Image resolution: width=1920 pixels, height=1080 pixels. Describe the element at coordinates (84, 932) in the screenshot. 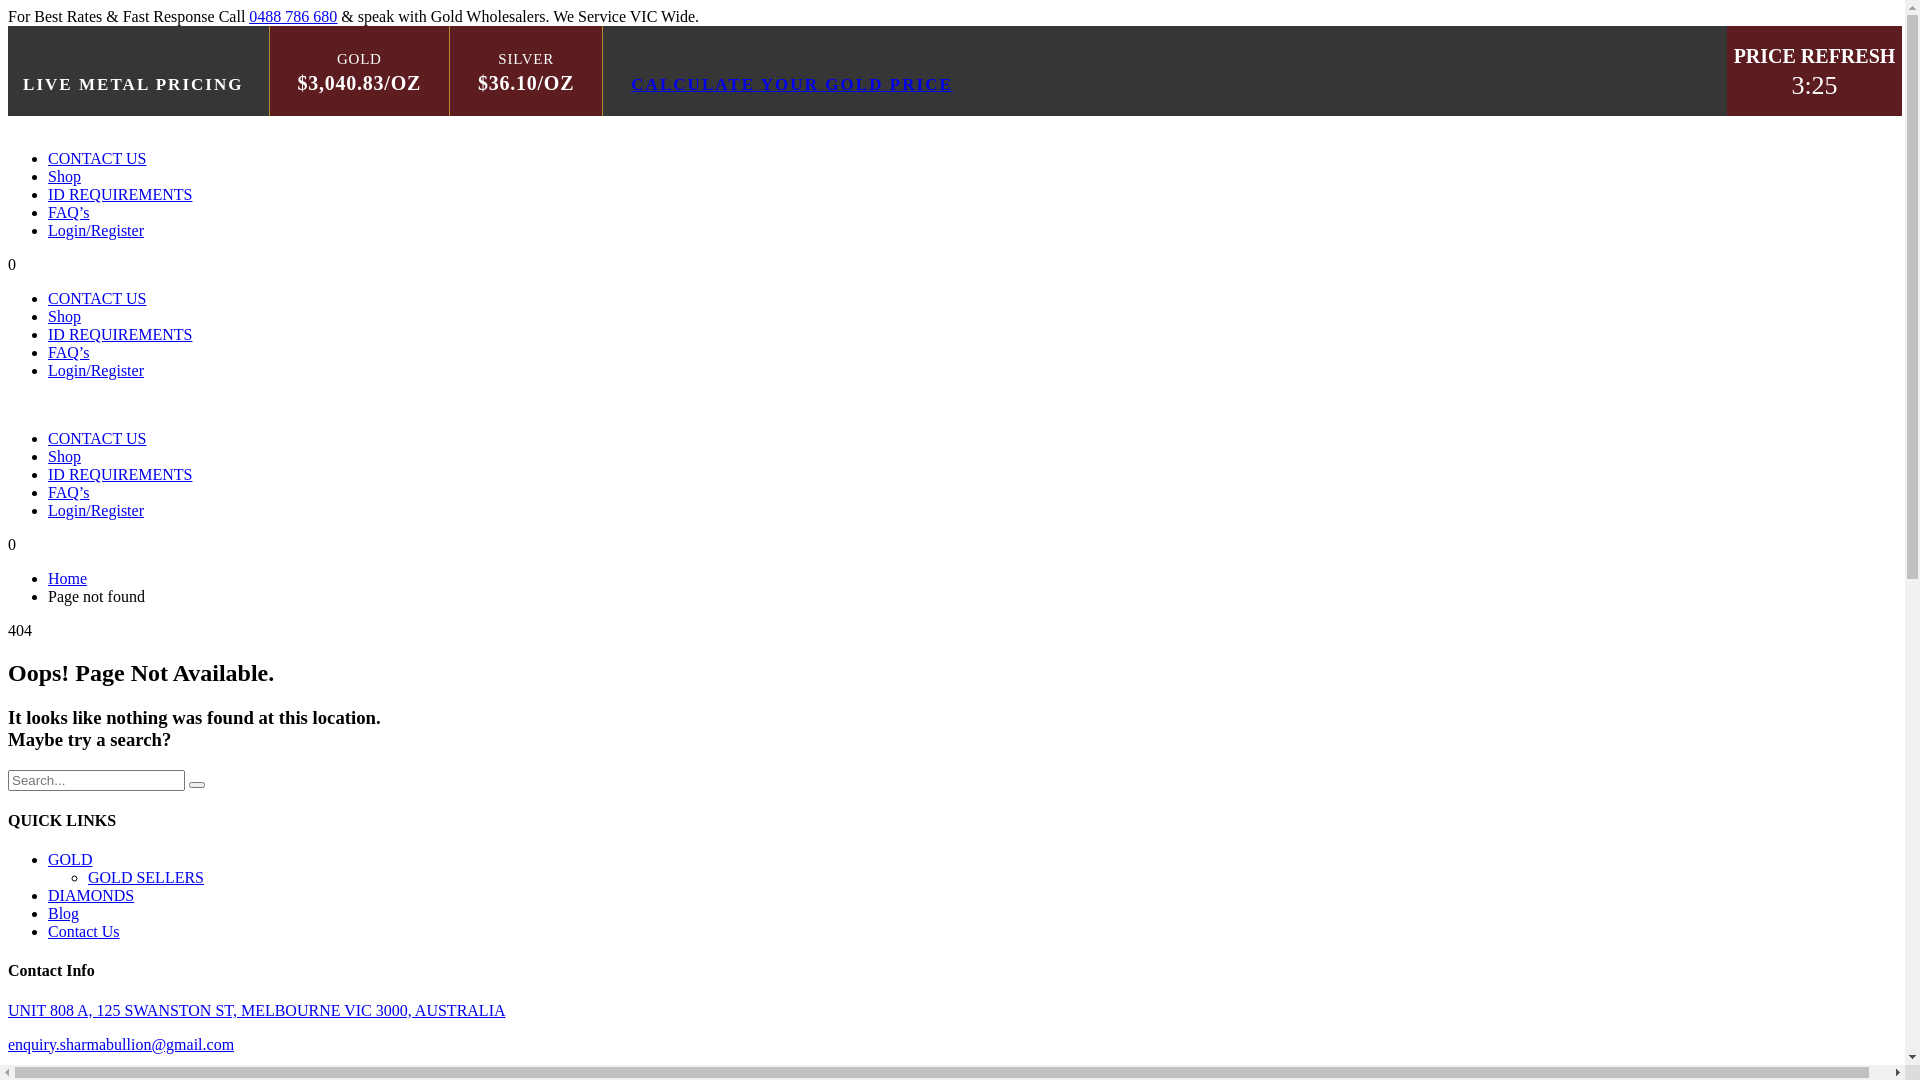

I see `Contact Us` at that location.